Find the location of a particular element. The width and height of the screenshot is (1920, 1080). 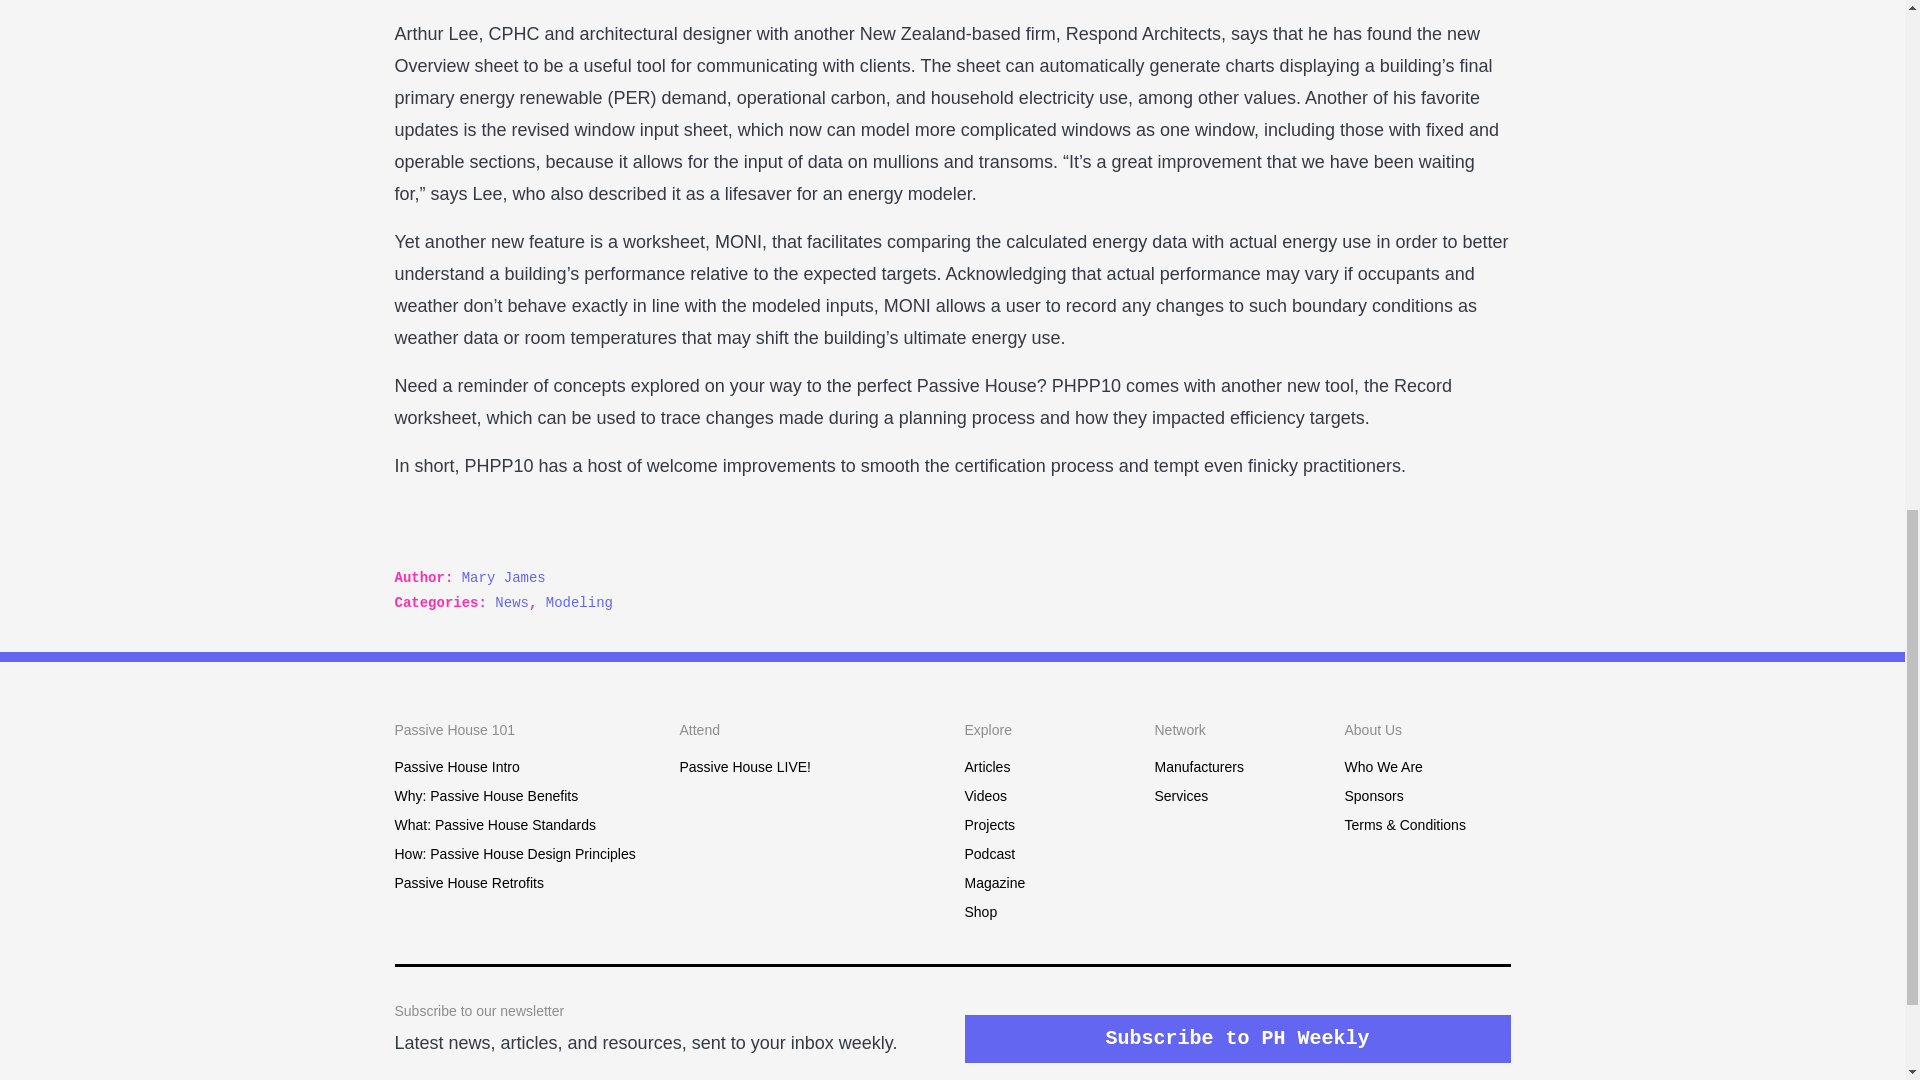

Passive House LIVE! is located at coordinates (746, 767).